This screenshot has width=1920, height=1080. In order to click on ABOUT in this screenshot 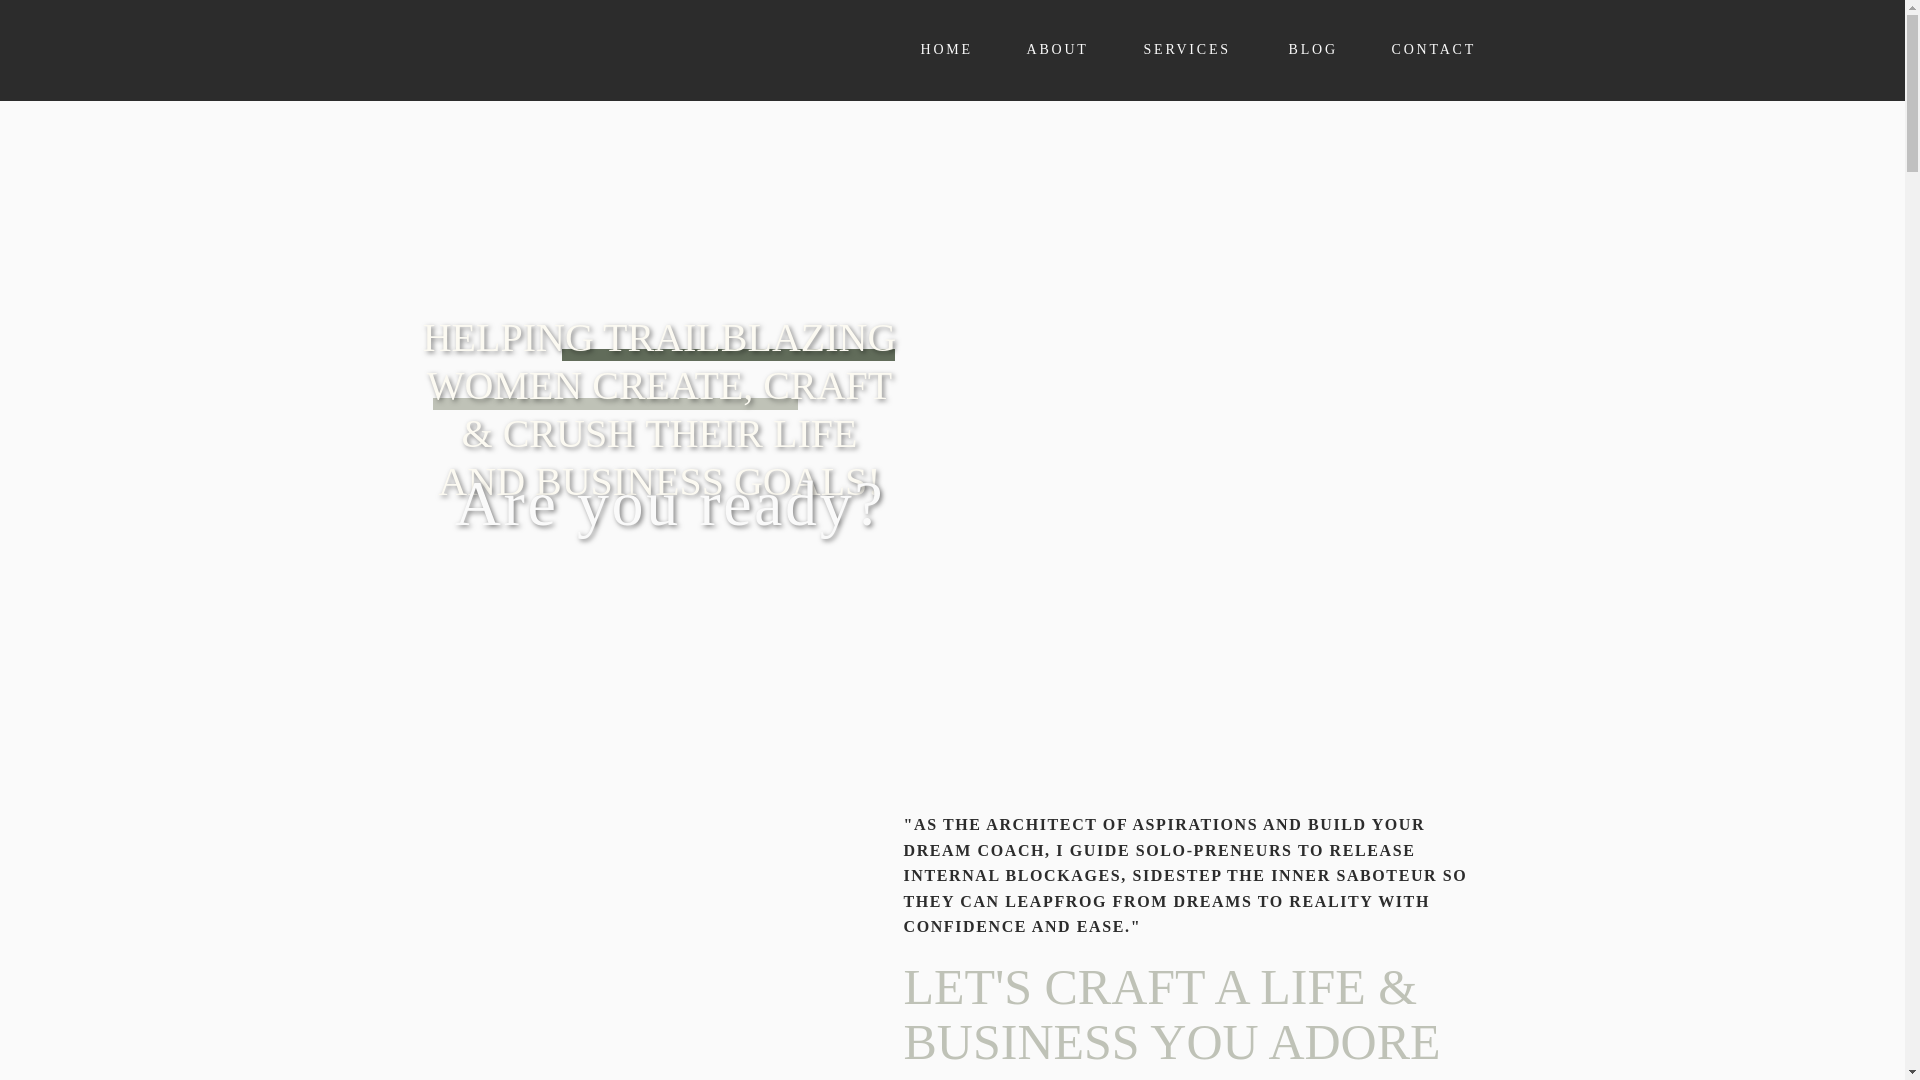, I will do `click(1058, 49)`.